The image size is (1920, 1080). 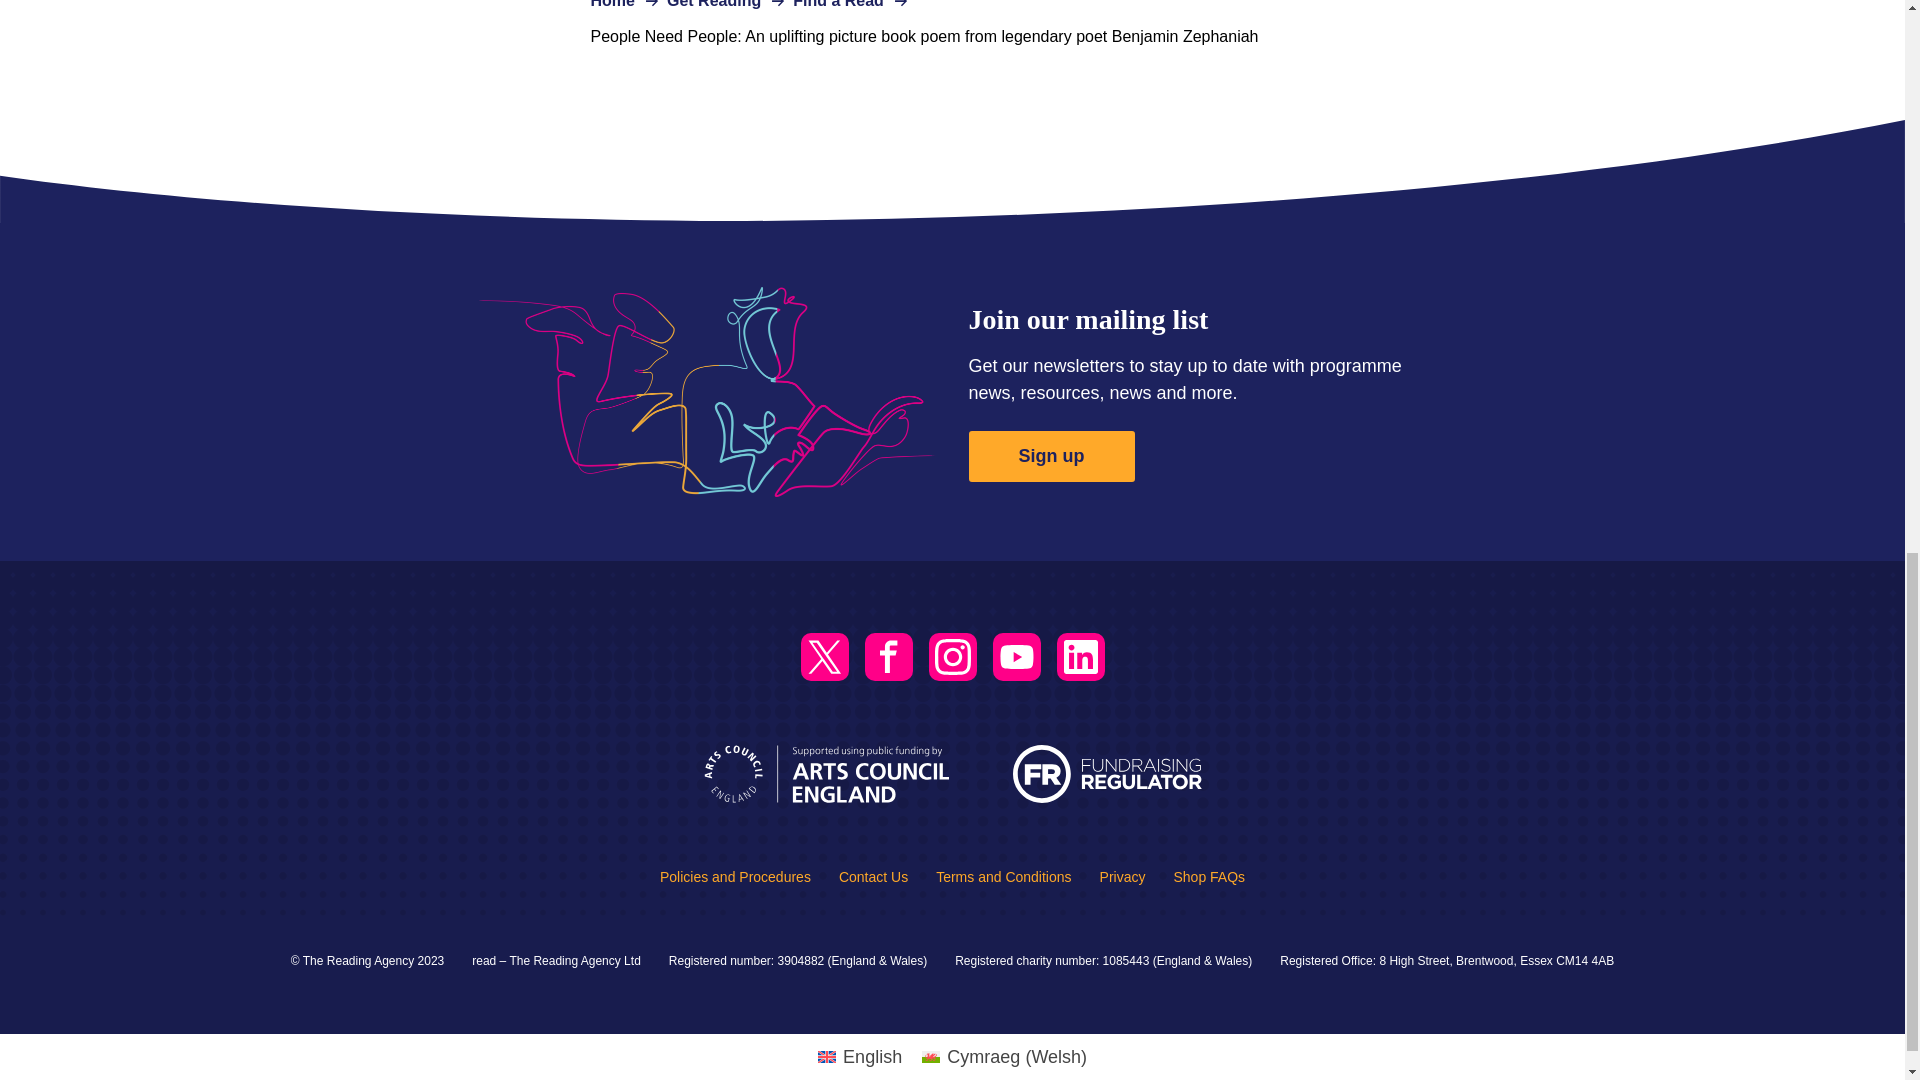 What do you see at coordinates (888, 656) in the screenshot?
I see `Facebook` at bounding box center [888, 656].